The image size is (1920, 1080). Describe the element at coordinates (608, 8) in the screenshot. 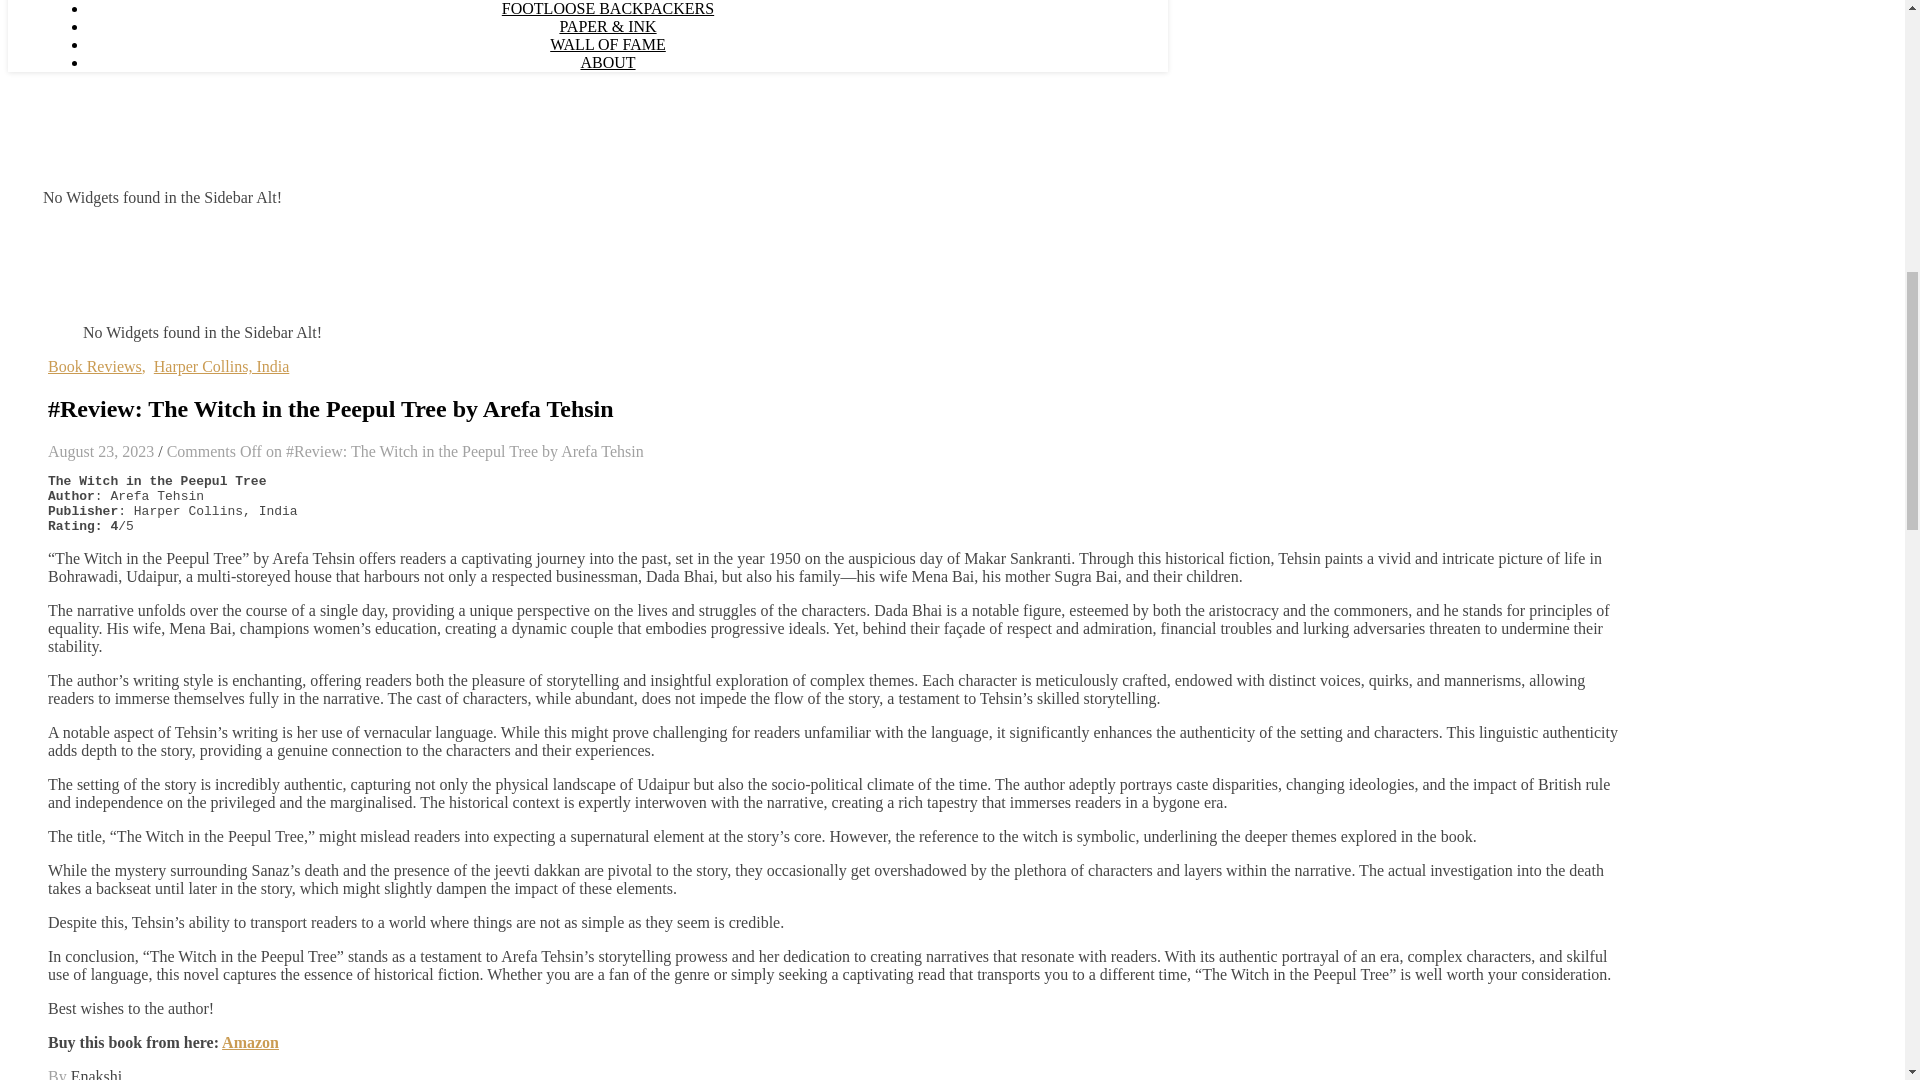

I see `FOOTLOOSE BACKPACKERS` at that location.